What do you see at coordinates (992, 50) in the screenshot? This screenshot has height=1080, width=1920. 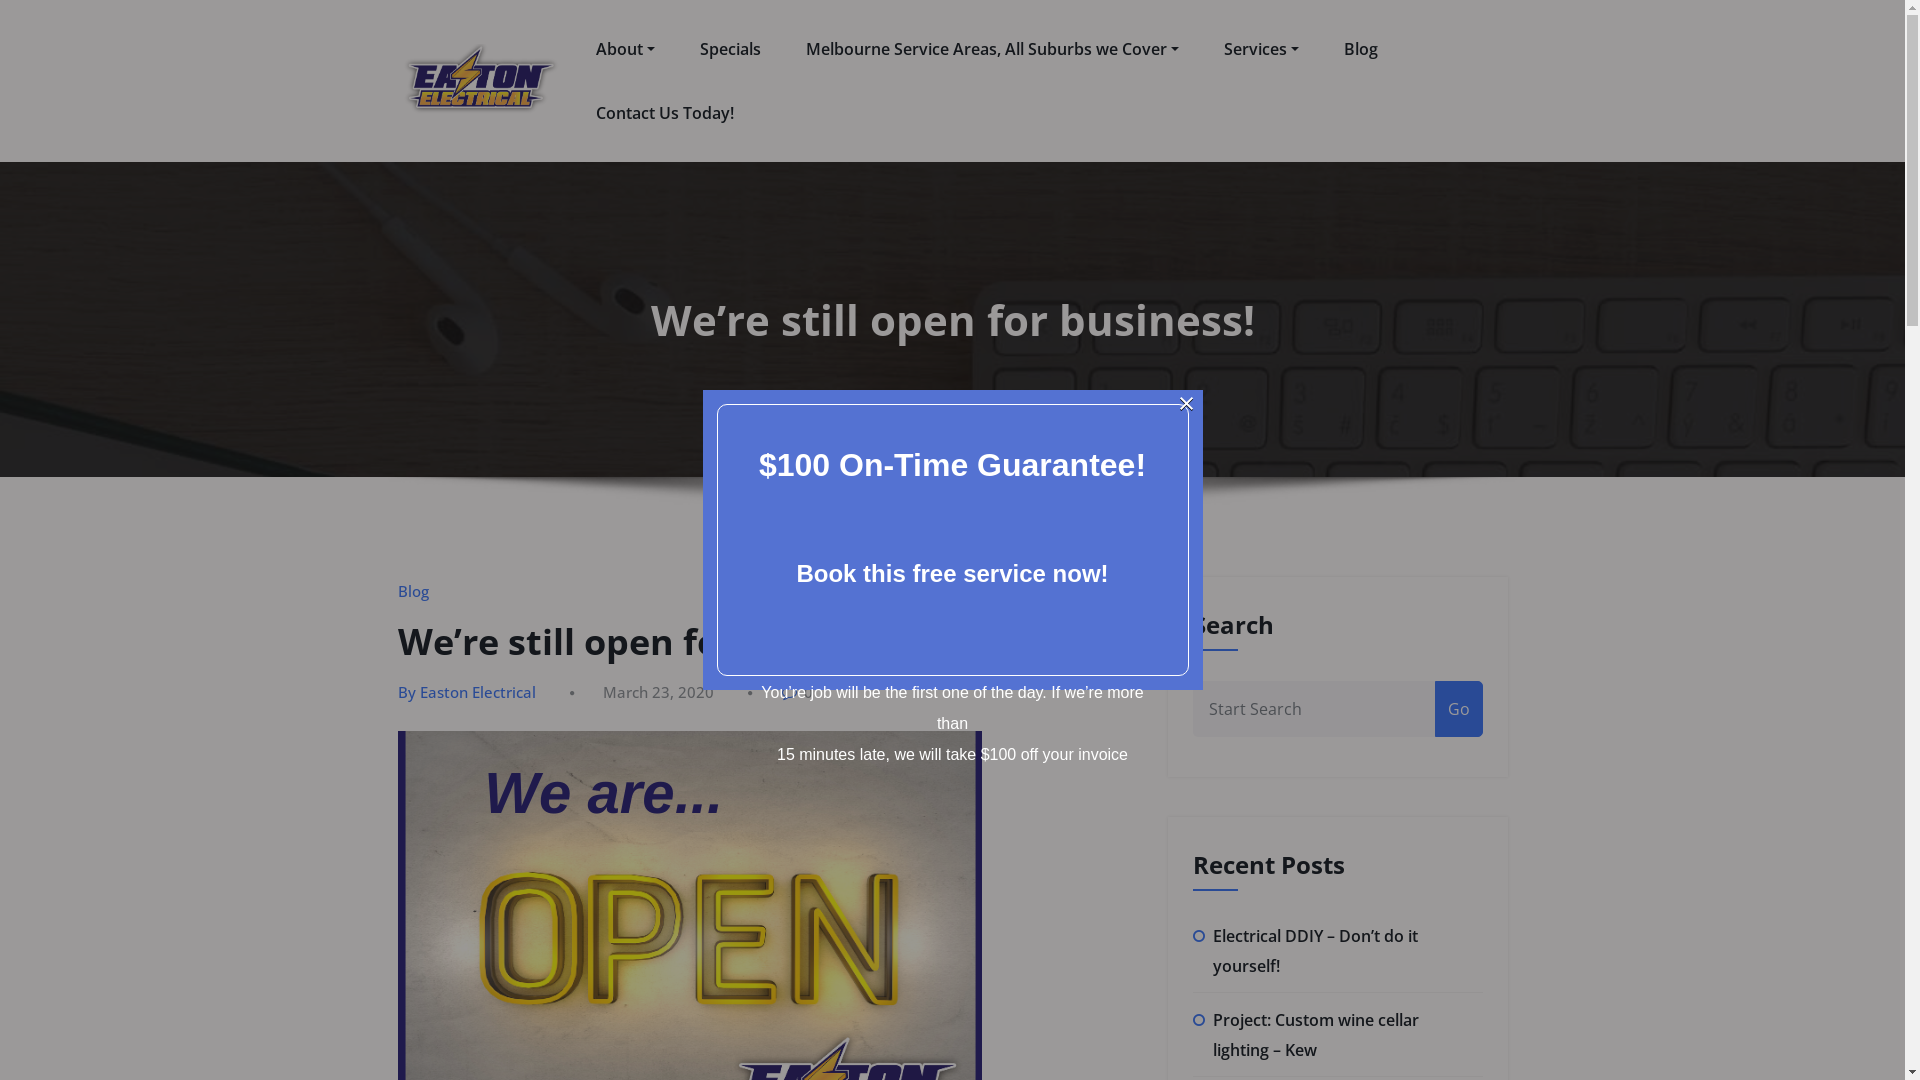 I see `Melbourne Service Areas, All Suburbs we Cover` at bounding box center [992, 50].